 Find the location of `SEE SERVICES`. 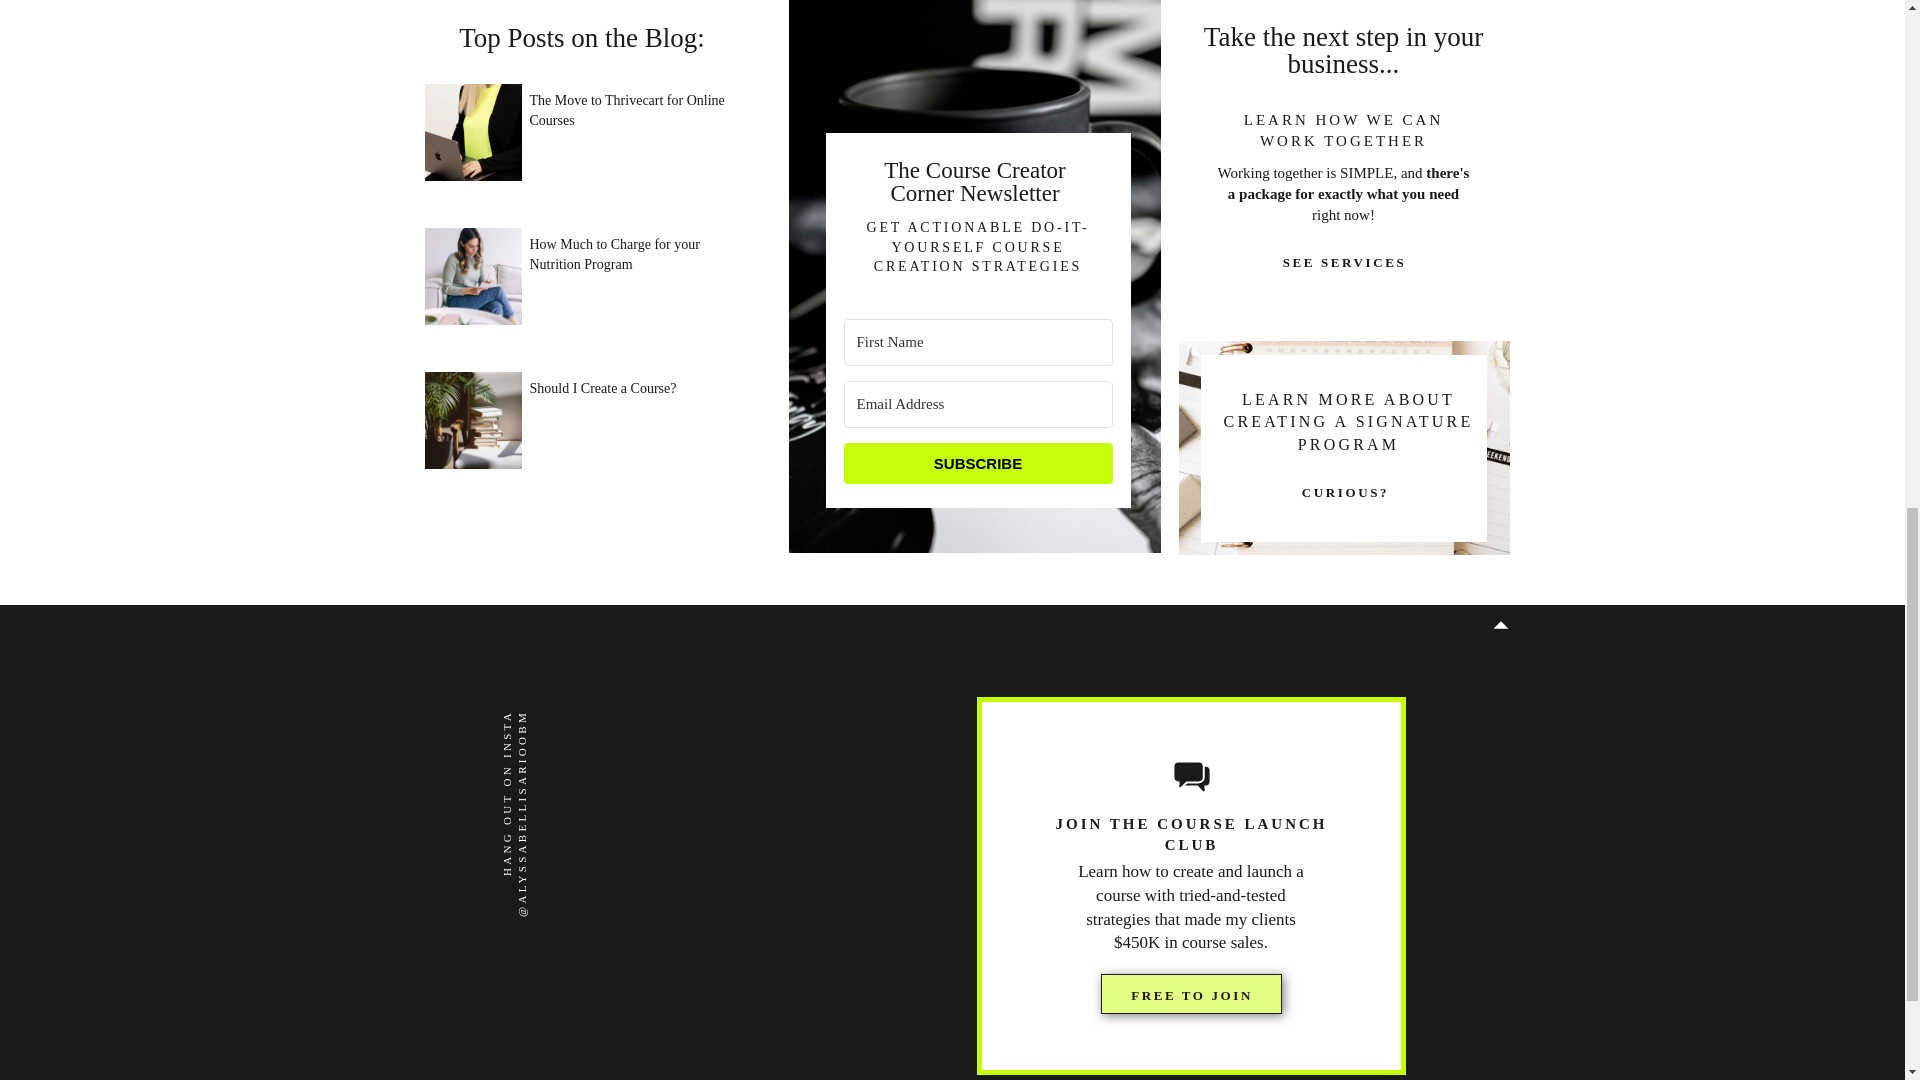

SEE SERVICES is located at coordinates (1344, 262).